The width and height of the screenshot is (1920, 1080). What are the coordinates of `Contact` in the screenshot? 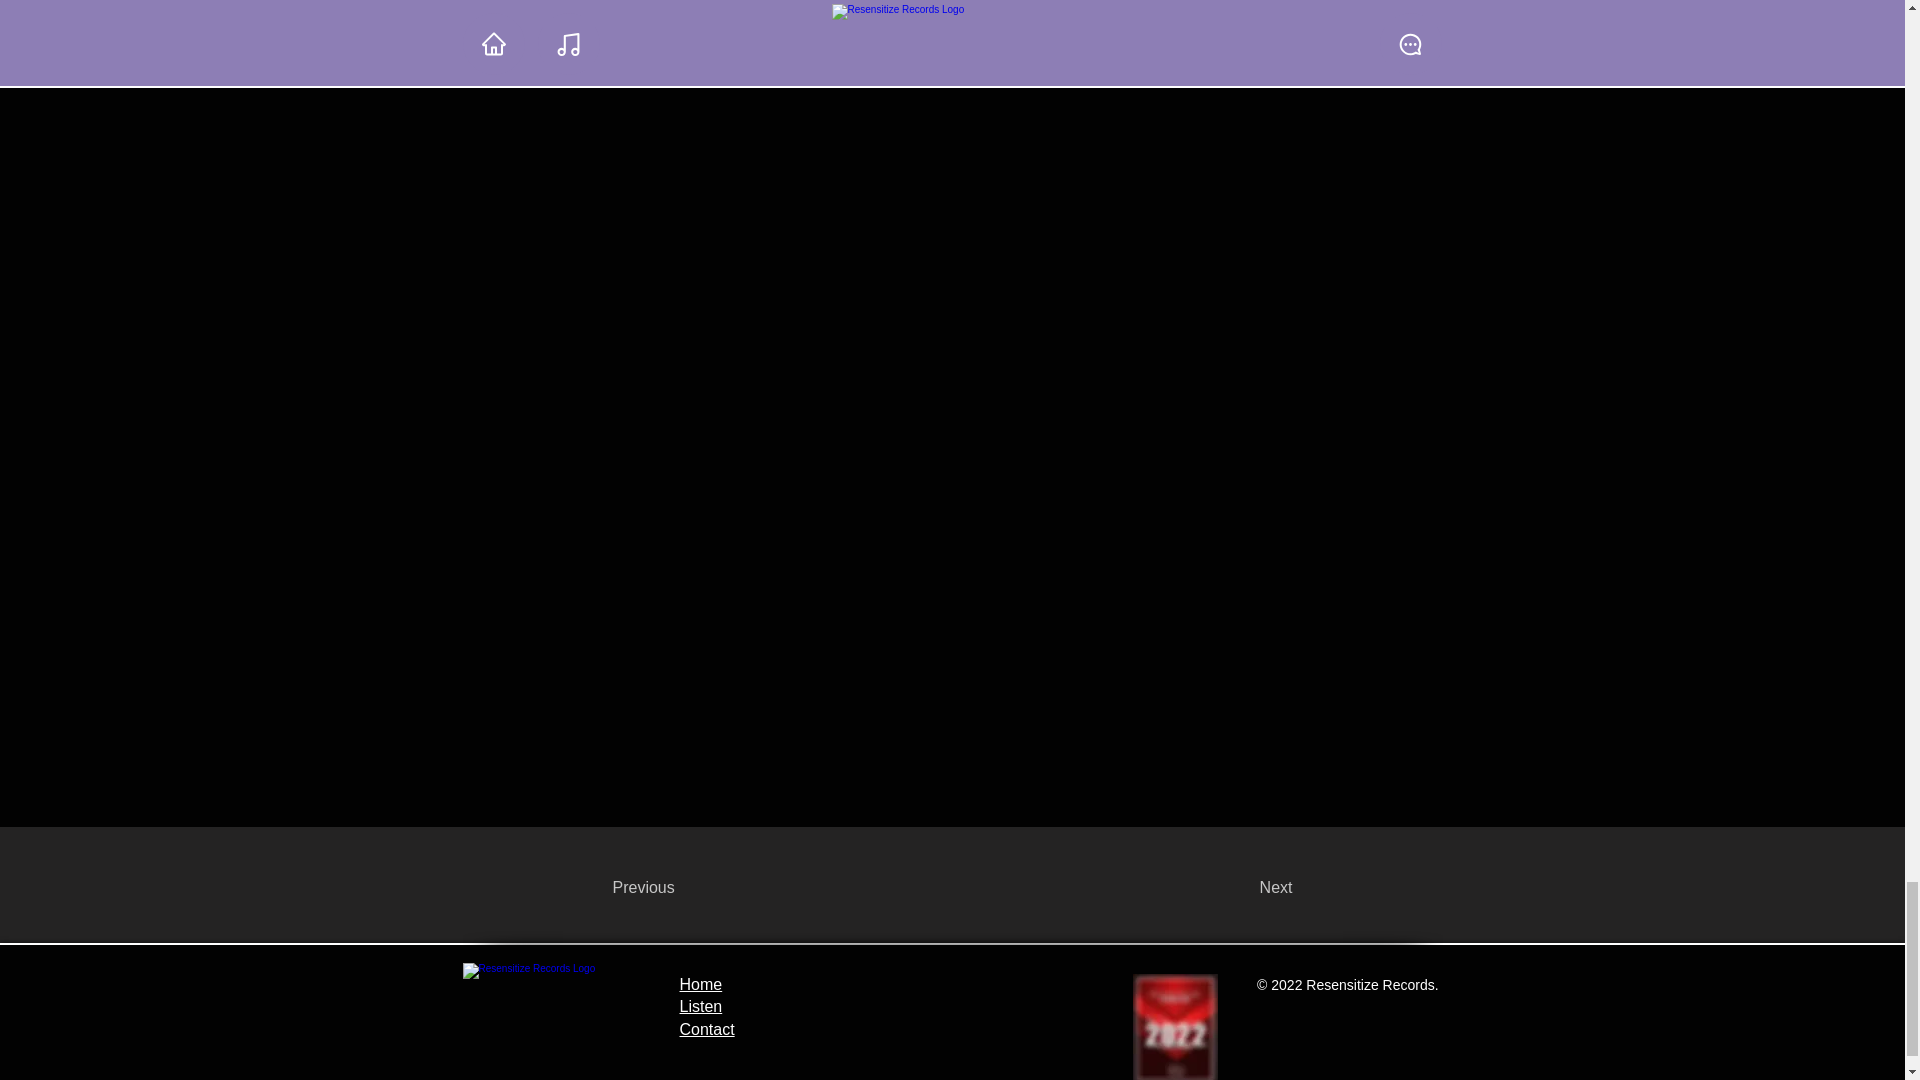 It's located at (707, 1028).